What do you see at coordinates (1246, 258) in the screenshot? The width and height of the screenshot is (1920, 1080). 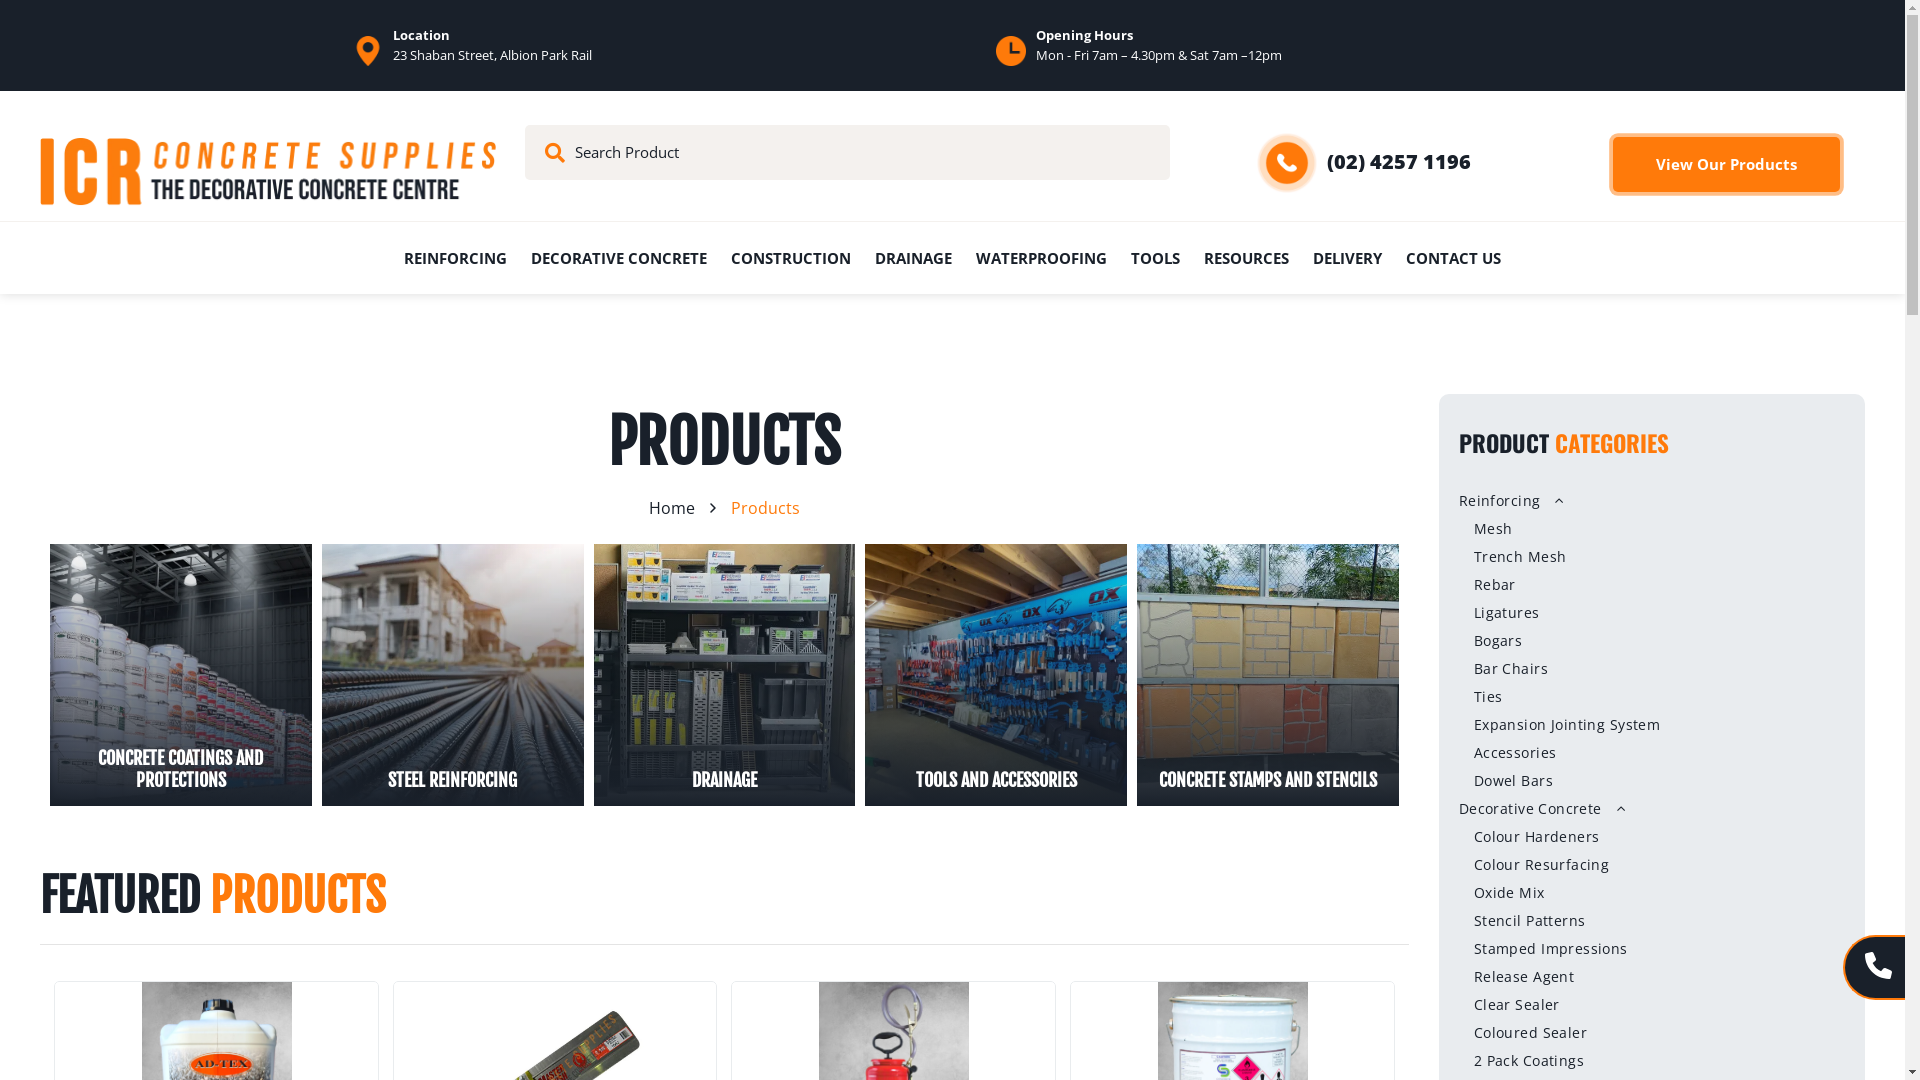 I see `RESOURCES` at bounding box center [1246, 258].